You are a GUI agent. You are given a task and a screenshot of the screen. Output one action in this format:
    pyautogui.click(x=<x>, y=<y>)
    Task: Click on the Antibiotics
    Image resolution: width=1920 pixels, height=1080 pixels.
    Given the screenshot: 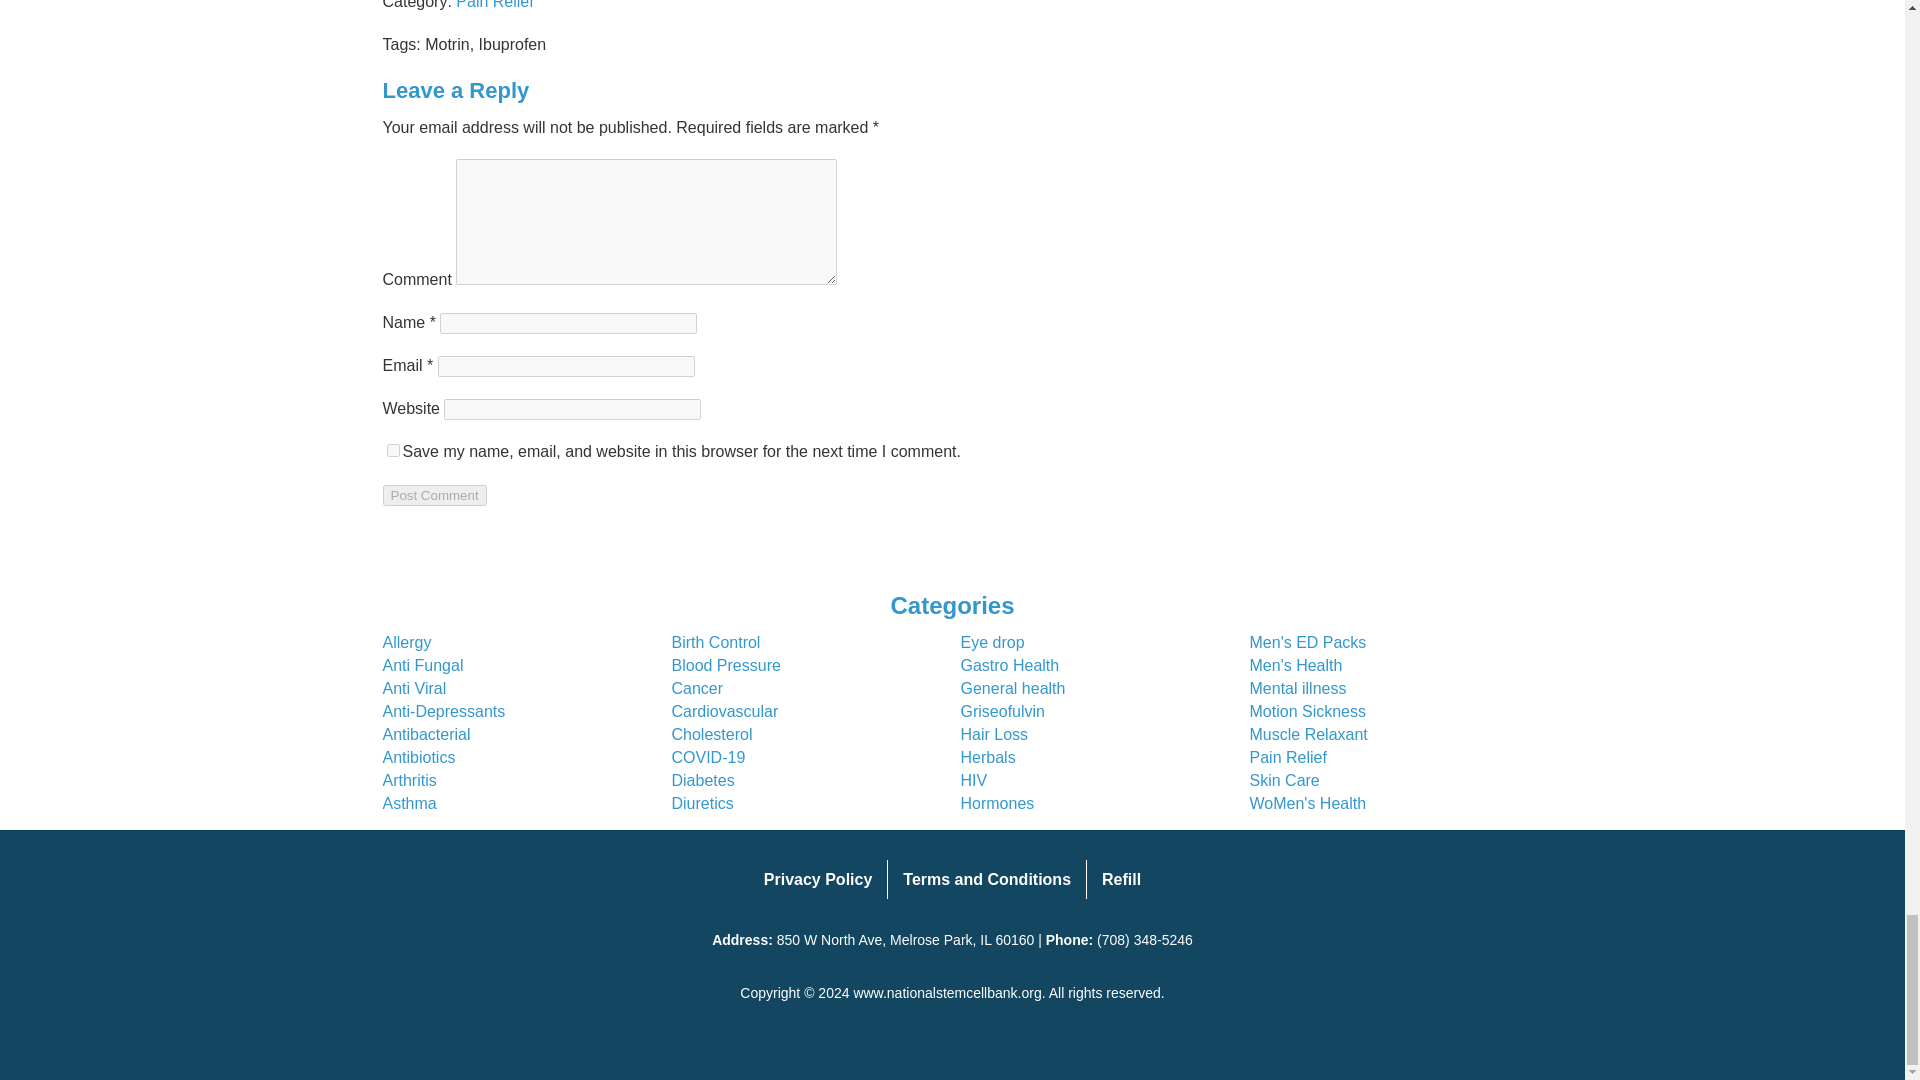 What is the action you would take?
    pyautogui.click(x=418, y=757)
    